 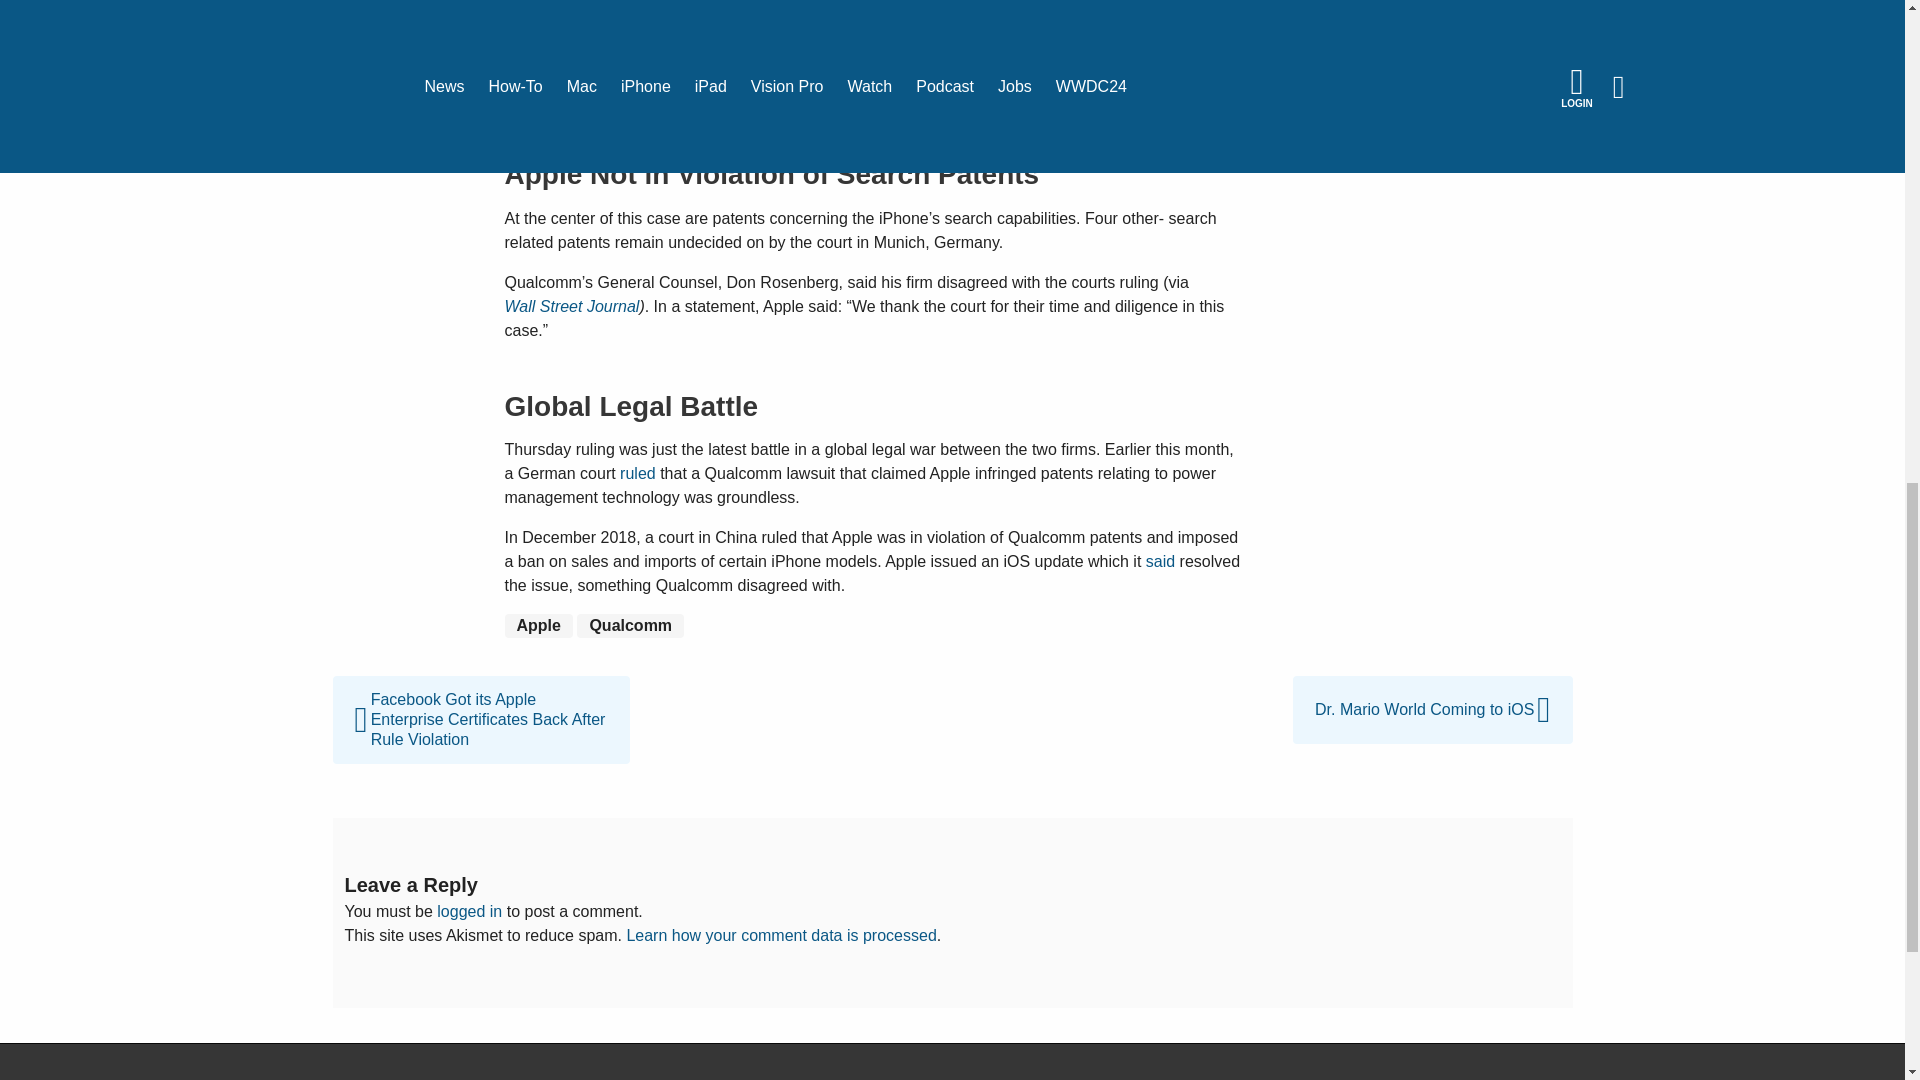 What do you see at coordinates (638, 473) in the screenshot?
I see `ruled` at bounding box center [638, 473].